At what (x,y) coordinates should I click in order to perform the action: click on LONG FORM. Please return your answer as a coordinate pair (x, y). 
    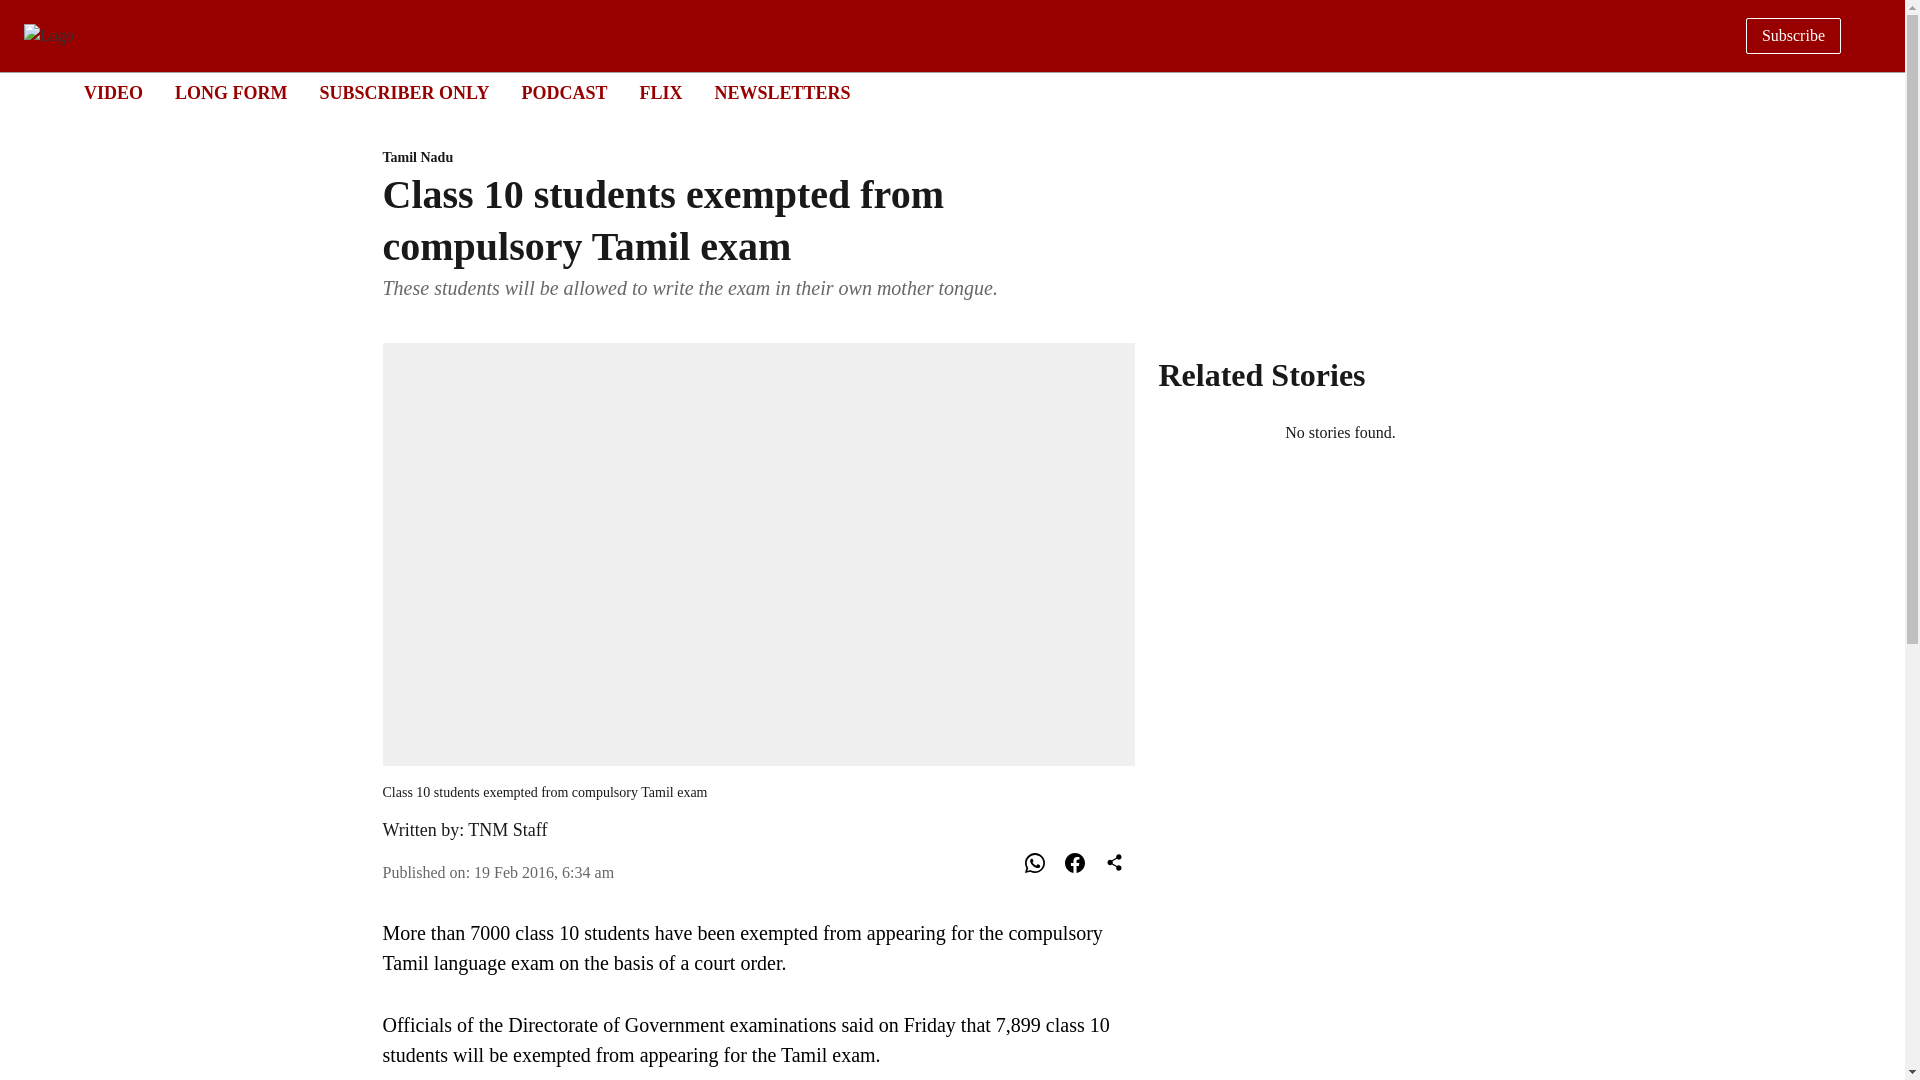
    Looking at the image, I should click on (758, 158).